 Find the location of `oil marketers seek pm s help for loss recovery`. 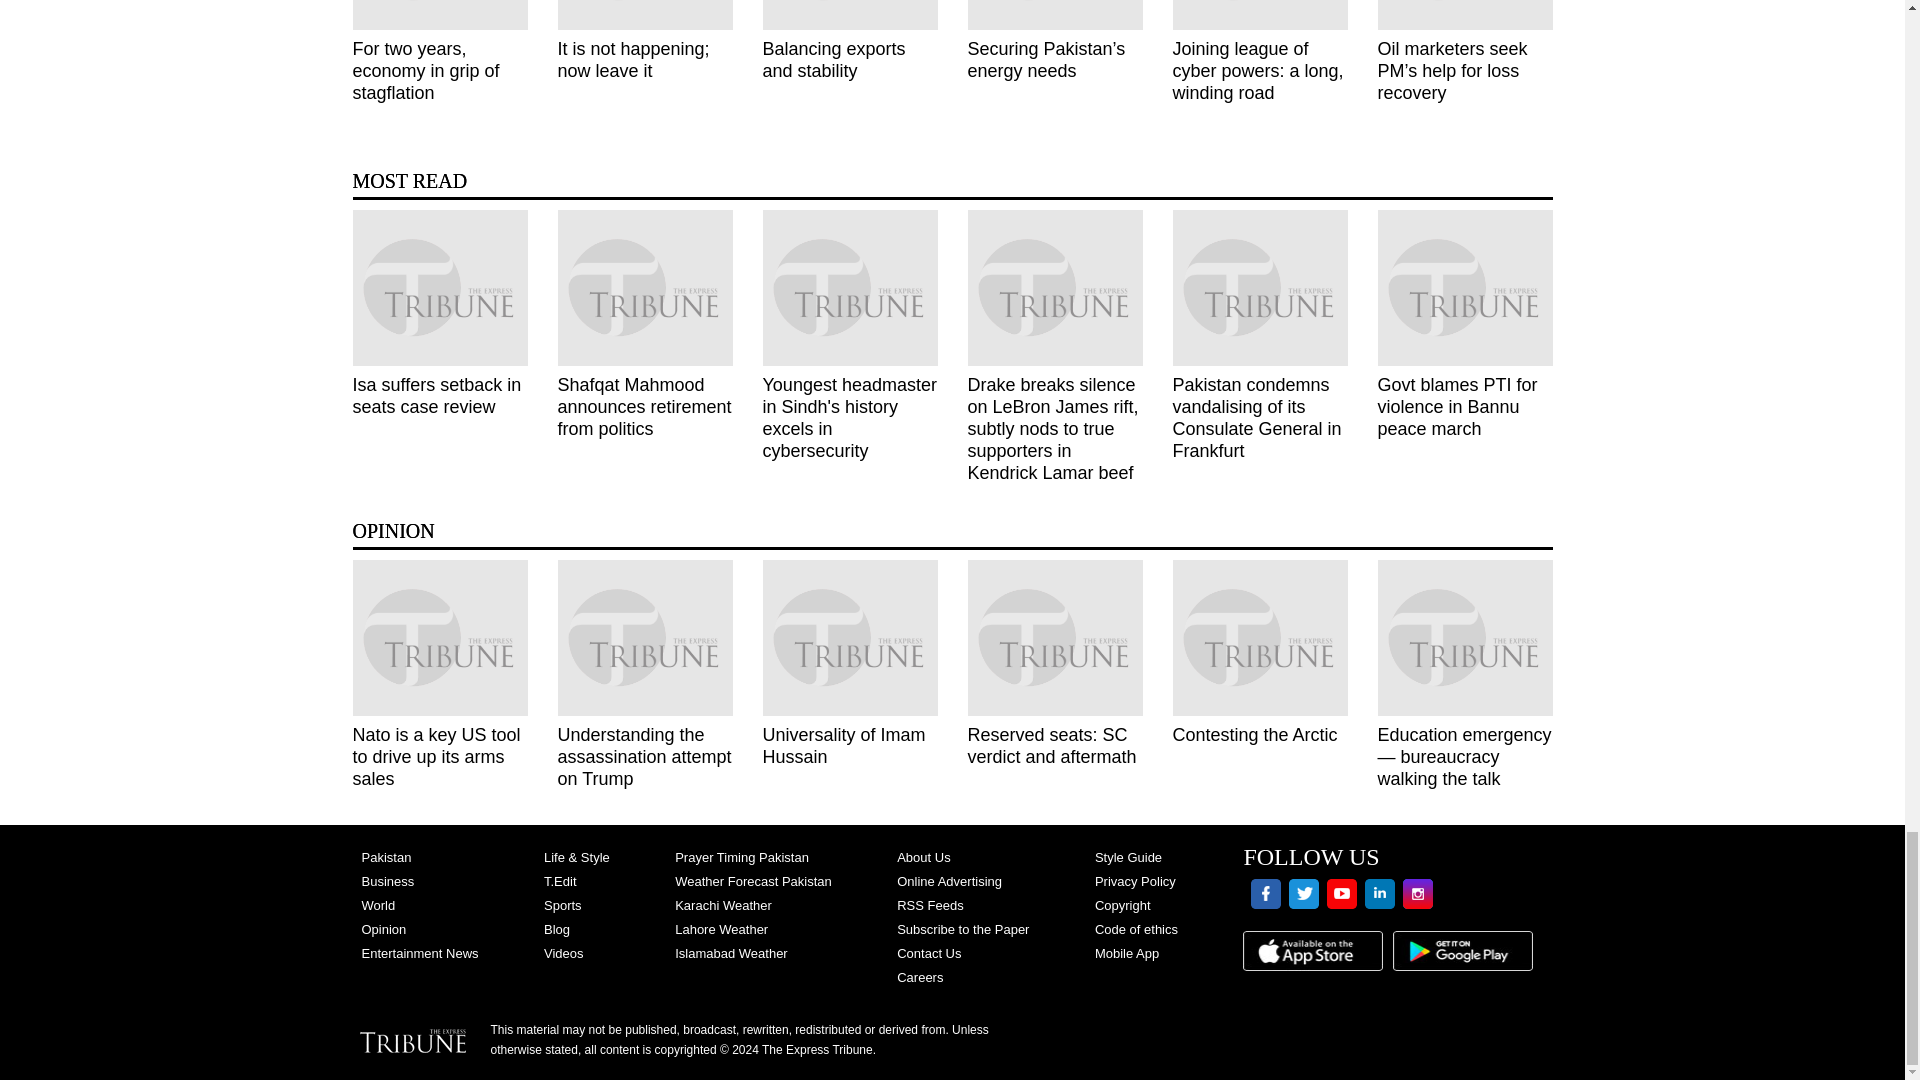

oil marketers seek pm s help for loss recovery is located at coordinates (1466, 15).